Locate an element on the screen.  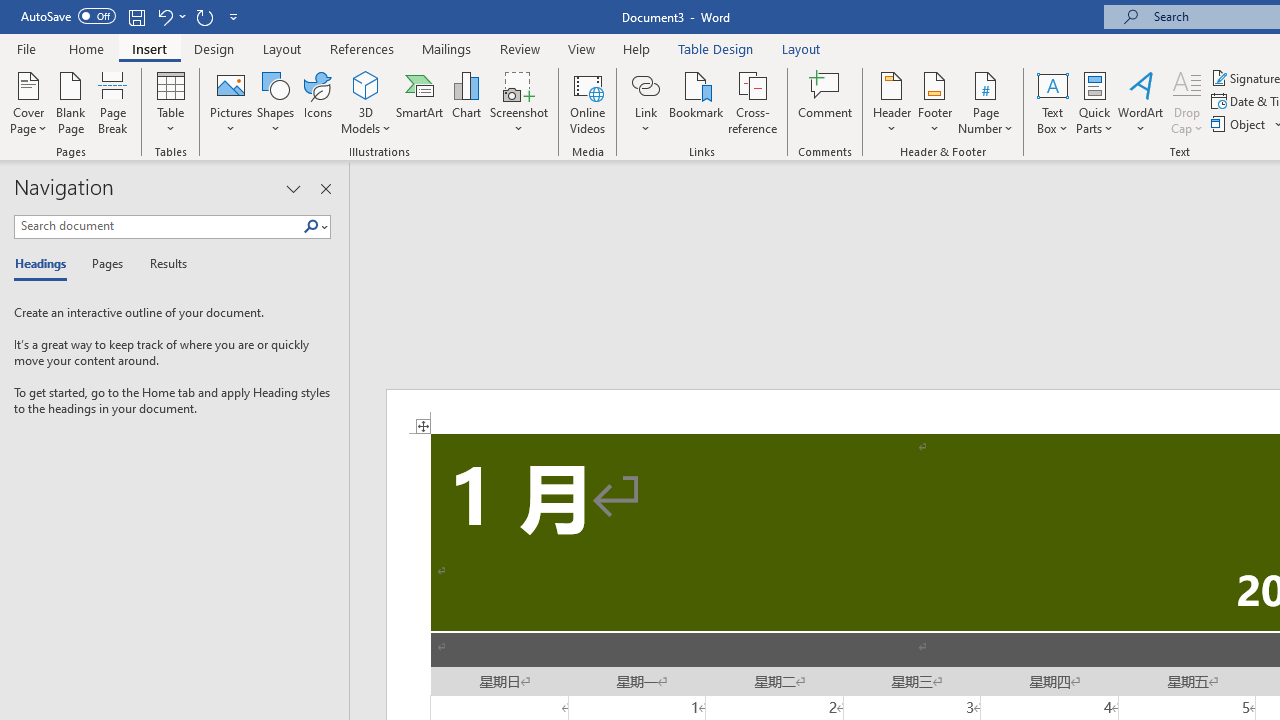
Chart... is located at coordinates (466, 102).